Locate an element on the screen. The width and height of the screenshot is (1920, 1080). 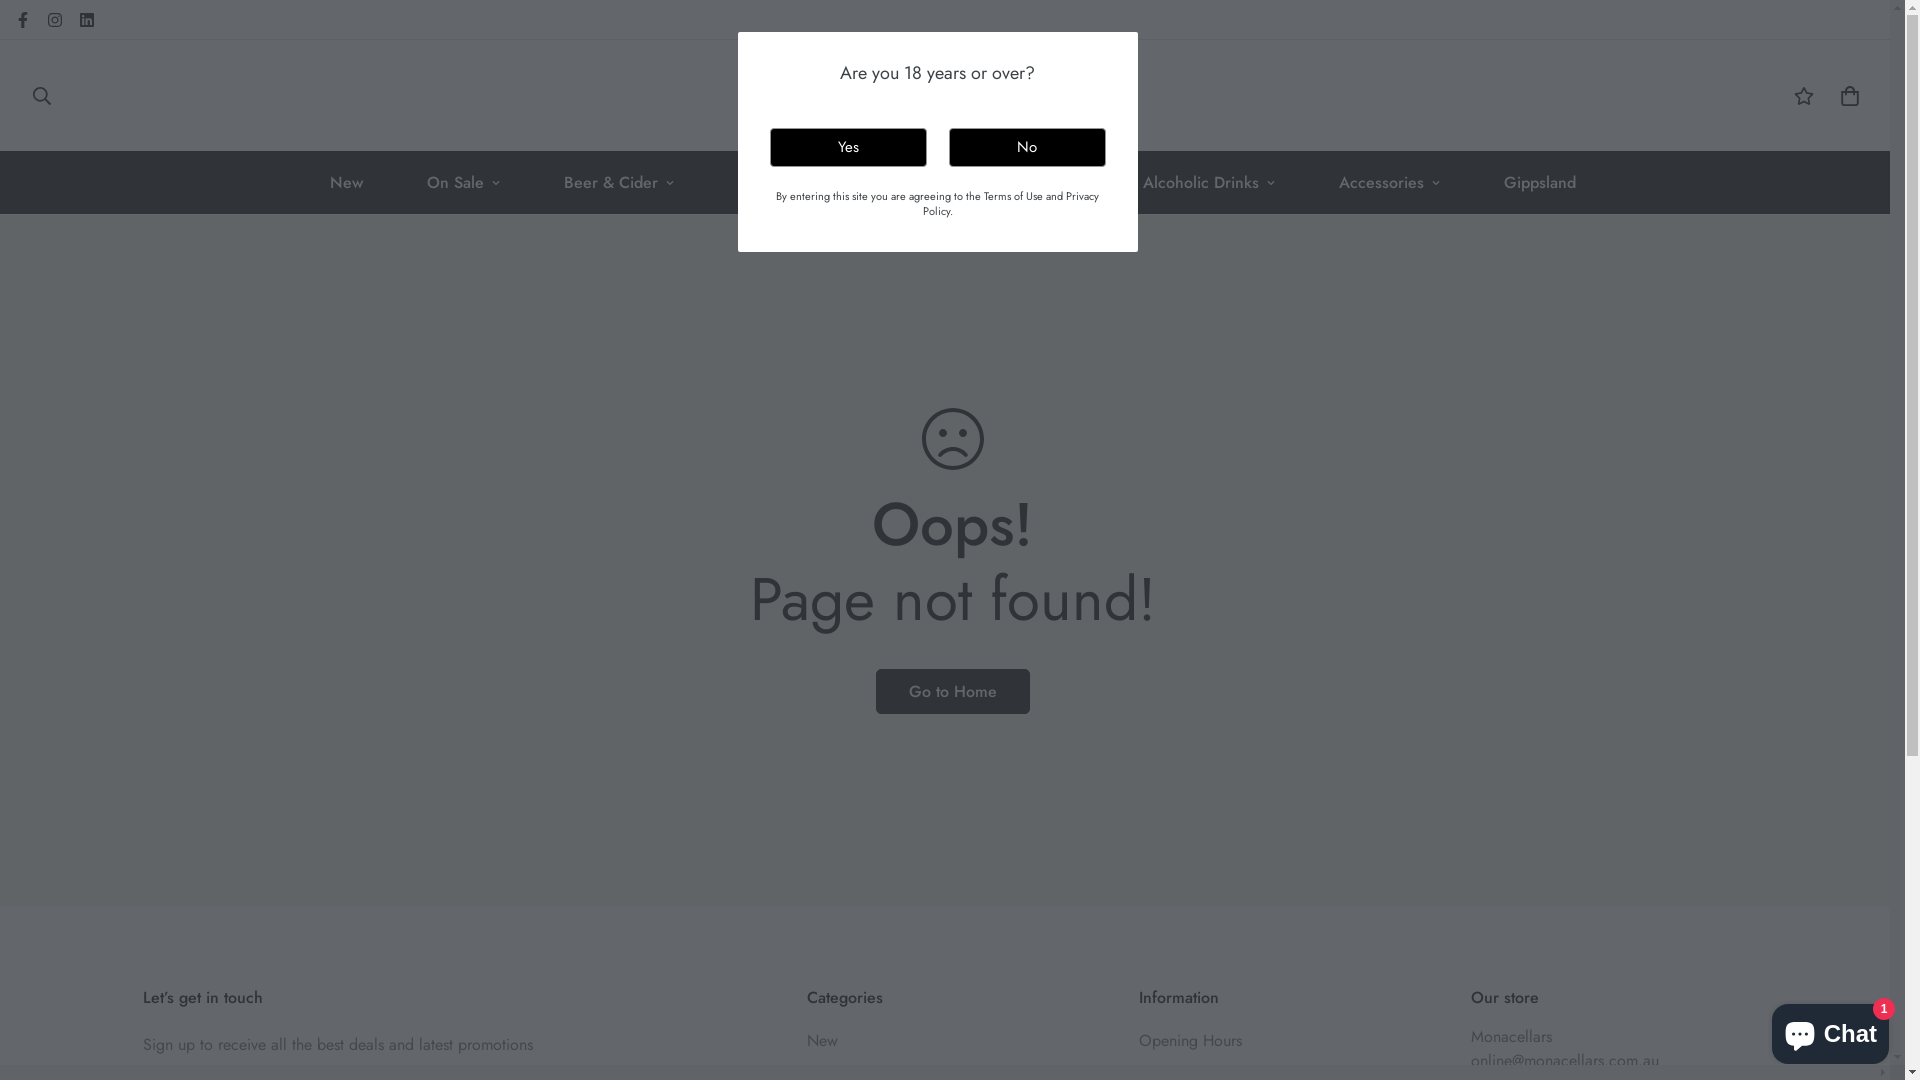
Yes is located at coordinates (848, 148).